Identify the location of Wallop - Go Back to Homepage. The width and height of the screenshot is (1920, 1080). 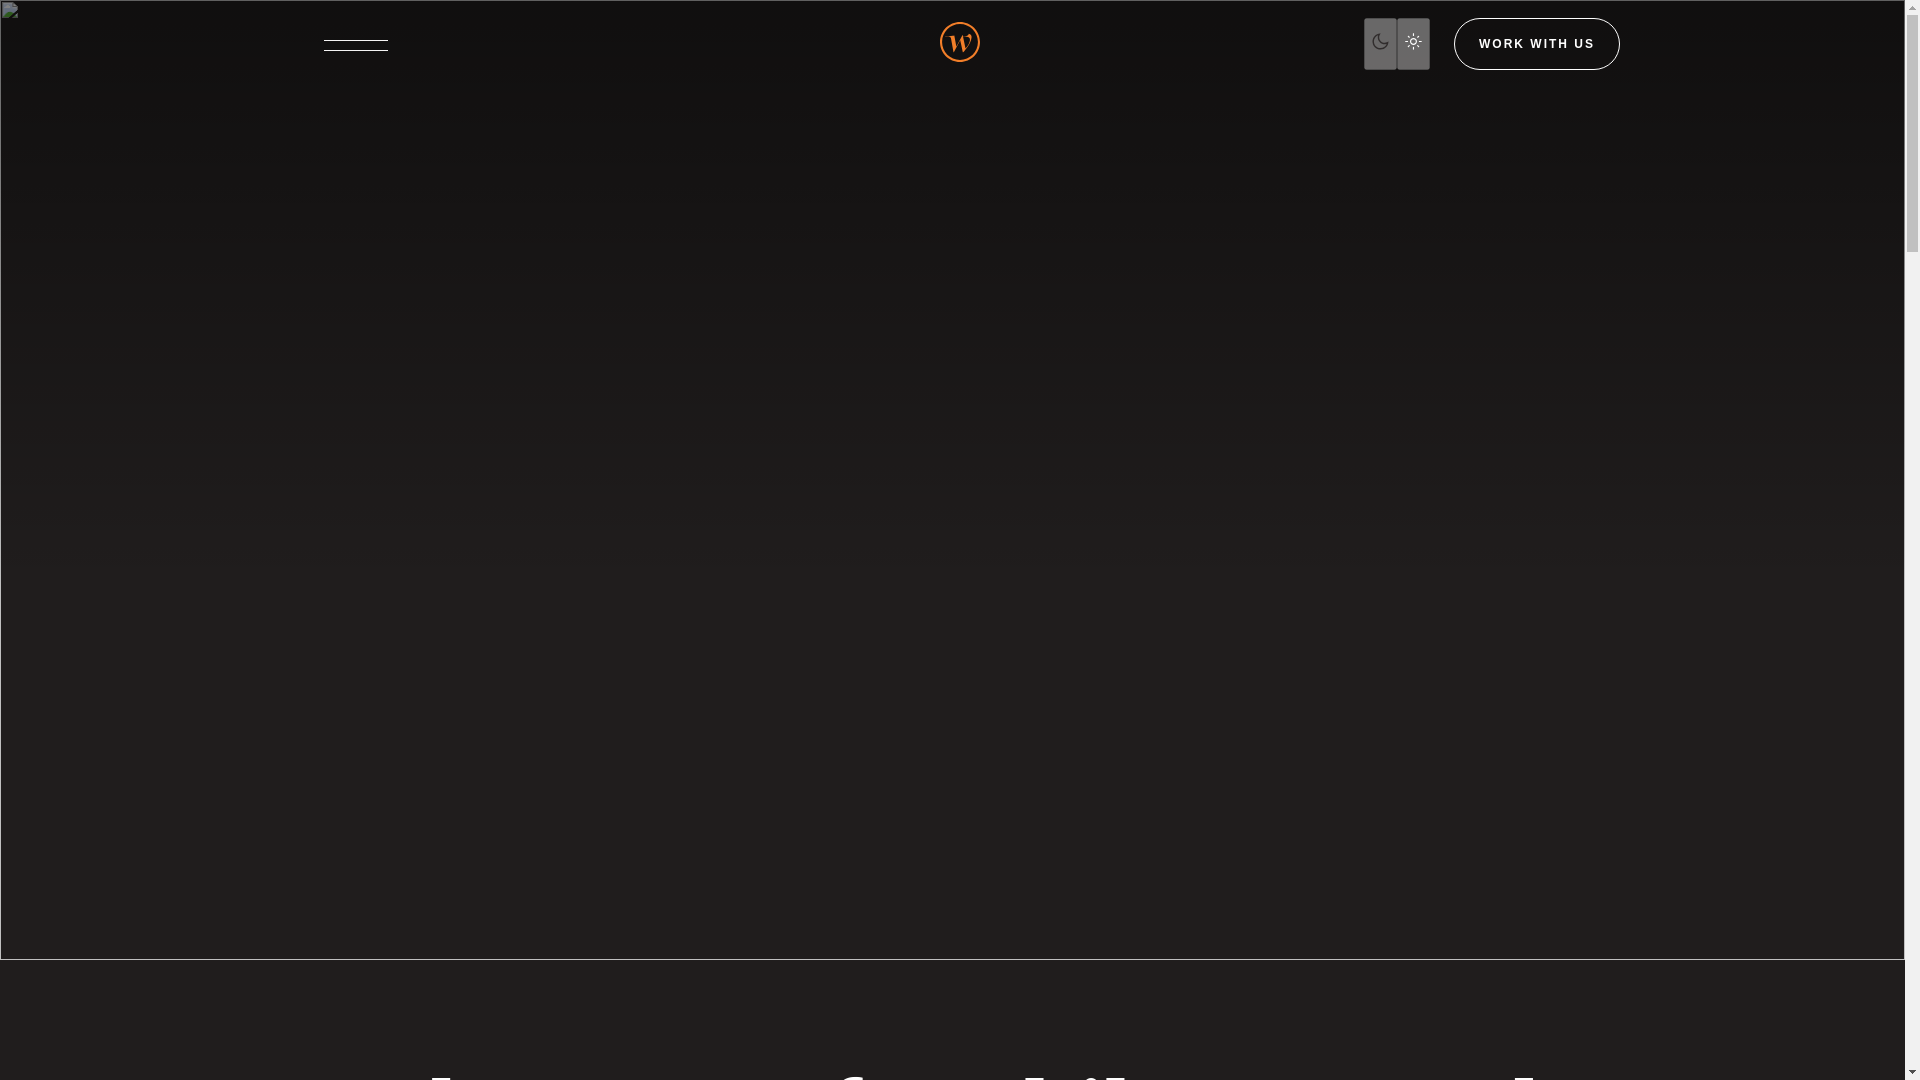
(960, 43).